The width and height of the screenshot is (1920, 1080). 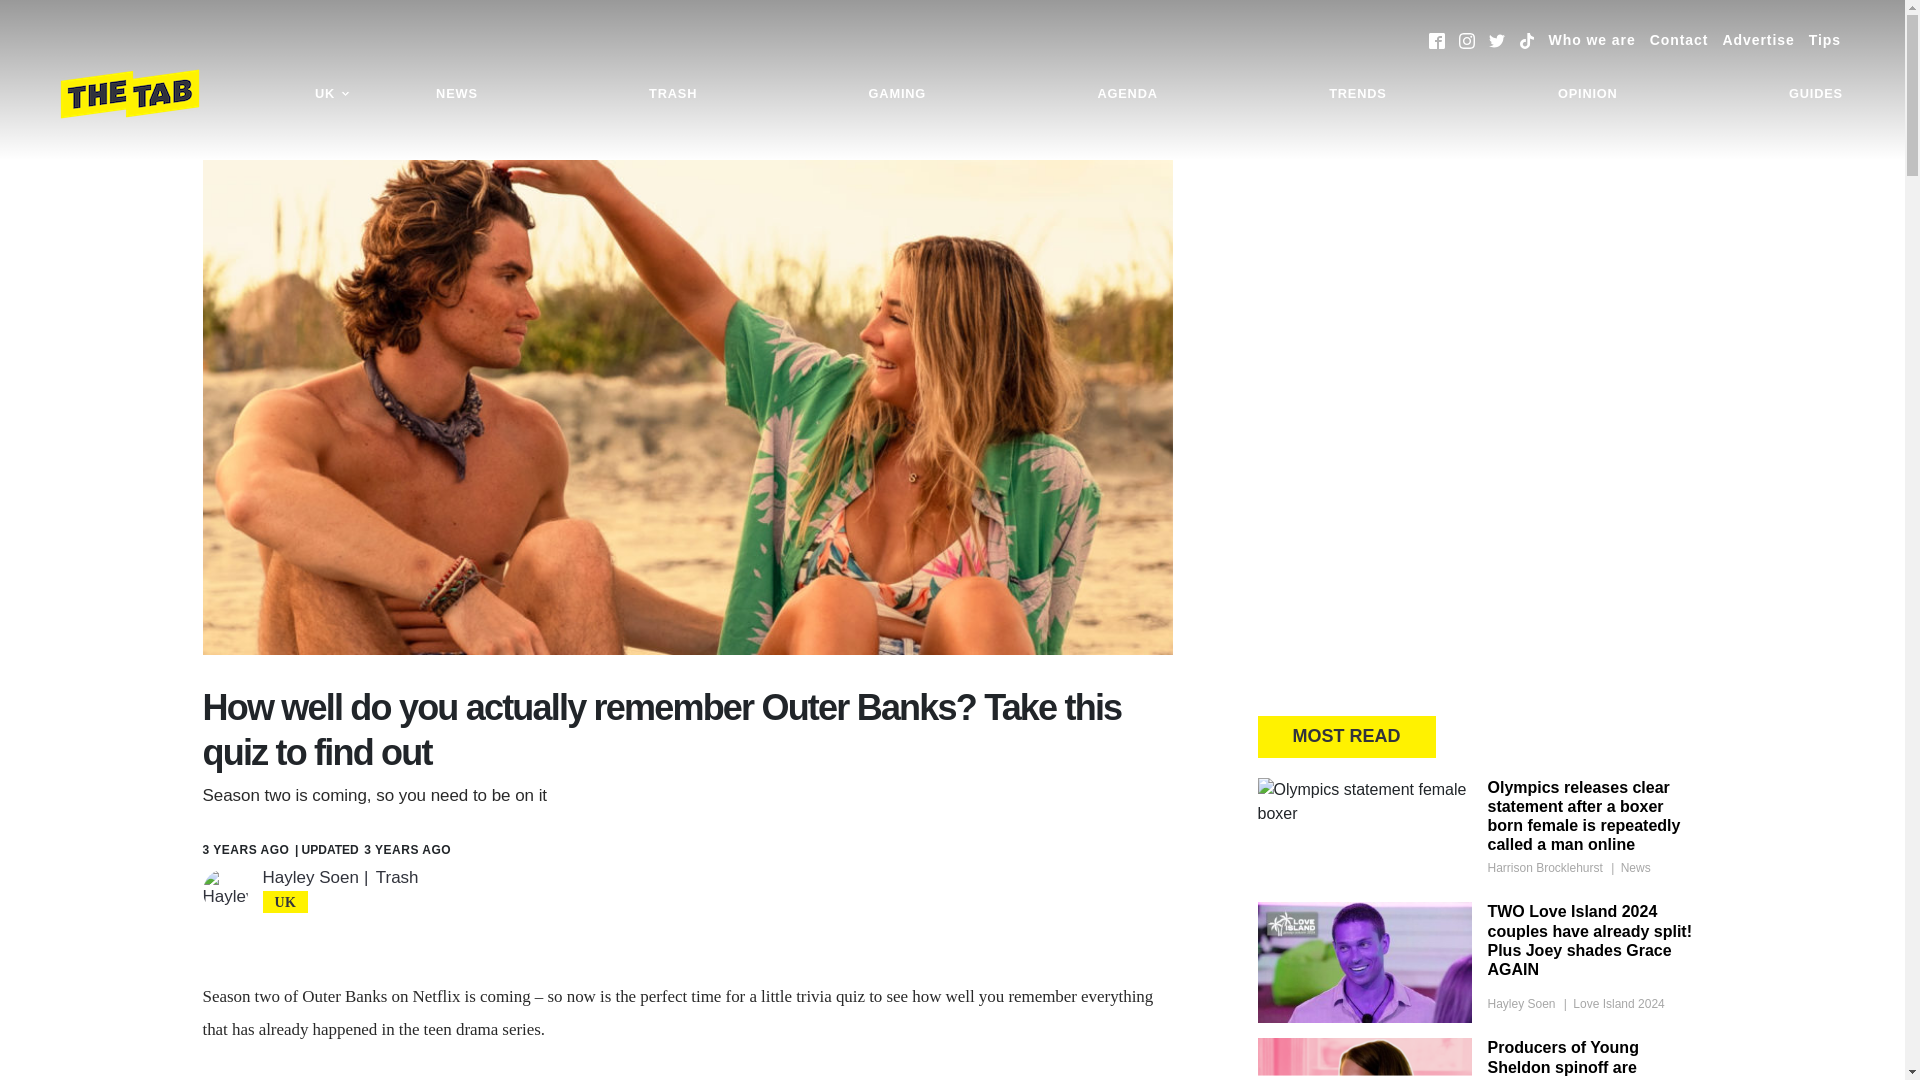 I want to click on GAMING, so click(x=897, y=94).